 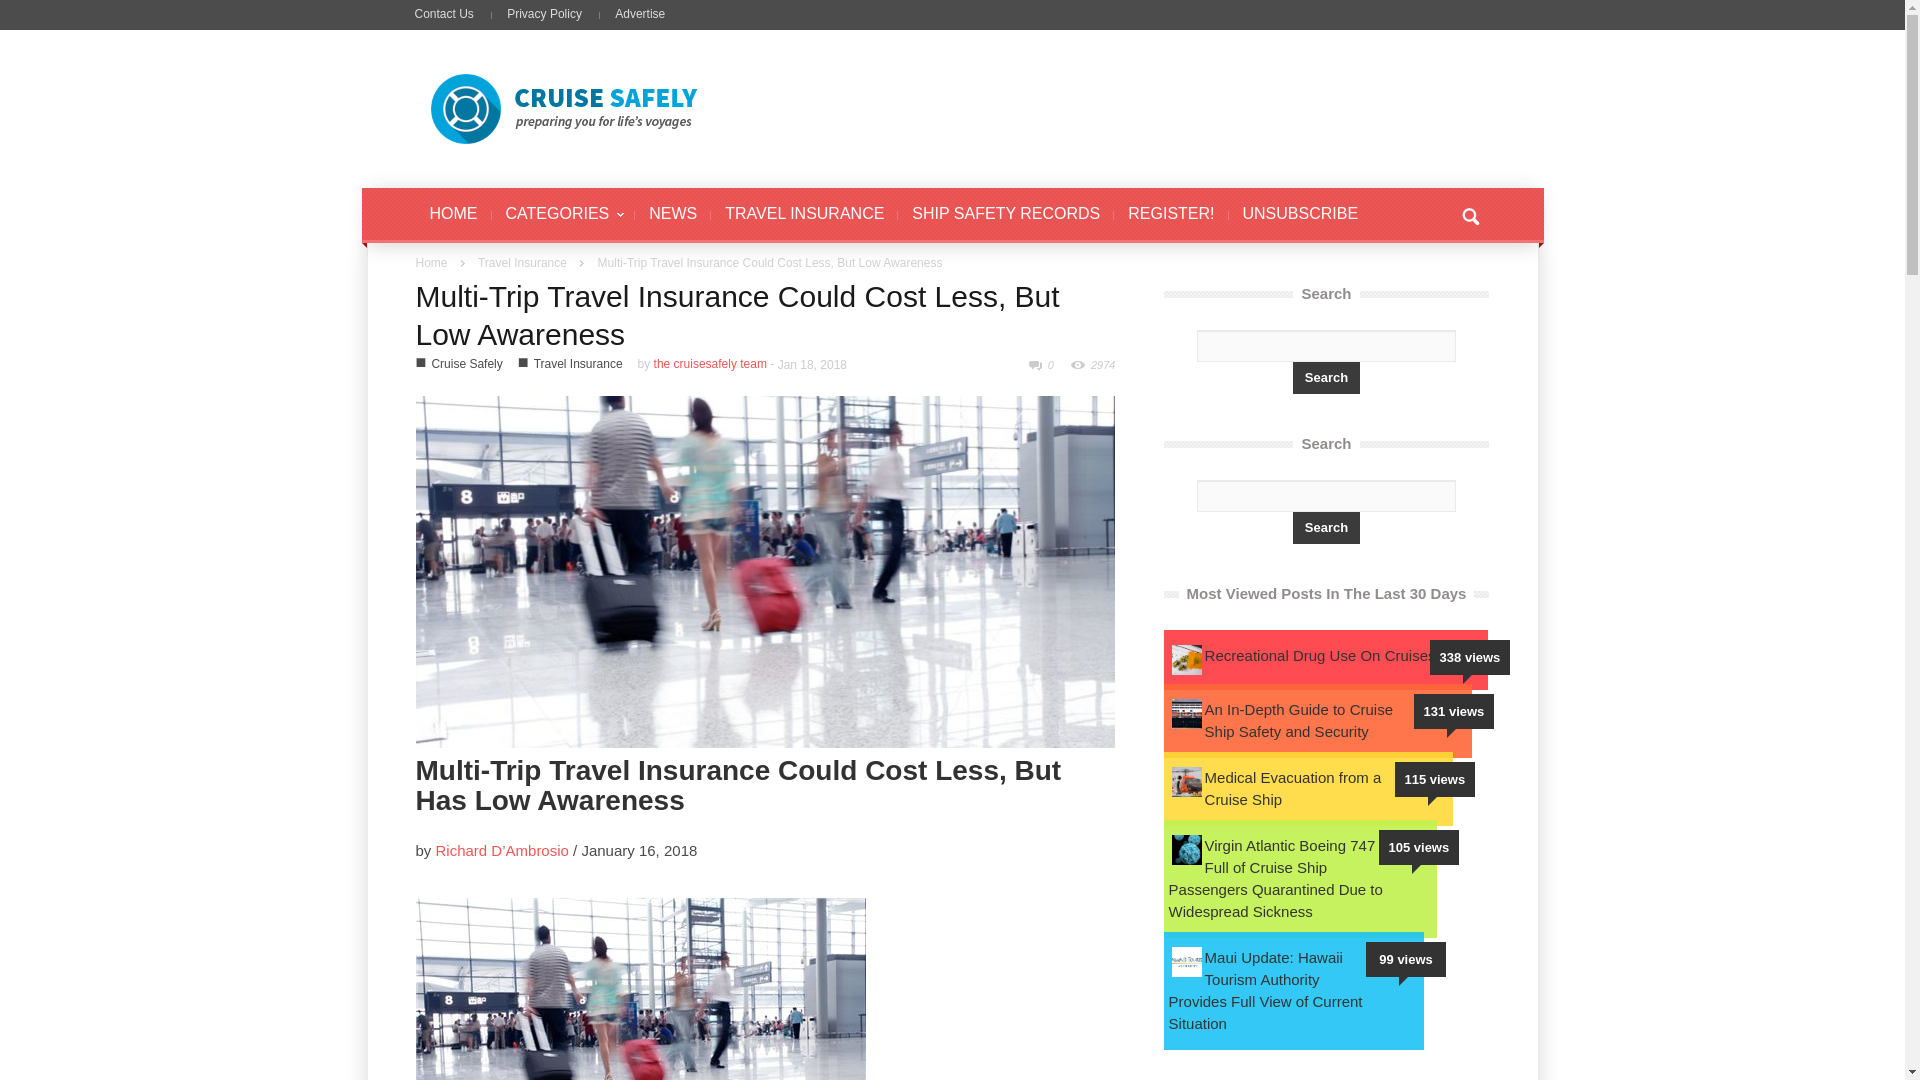 I want to click on Home, so click(x=432, y=262).